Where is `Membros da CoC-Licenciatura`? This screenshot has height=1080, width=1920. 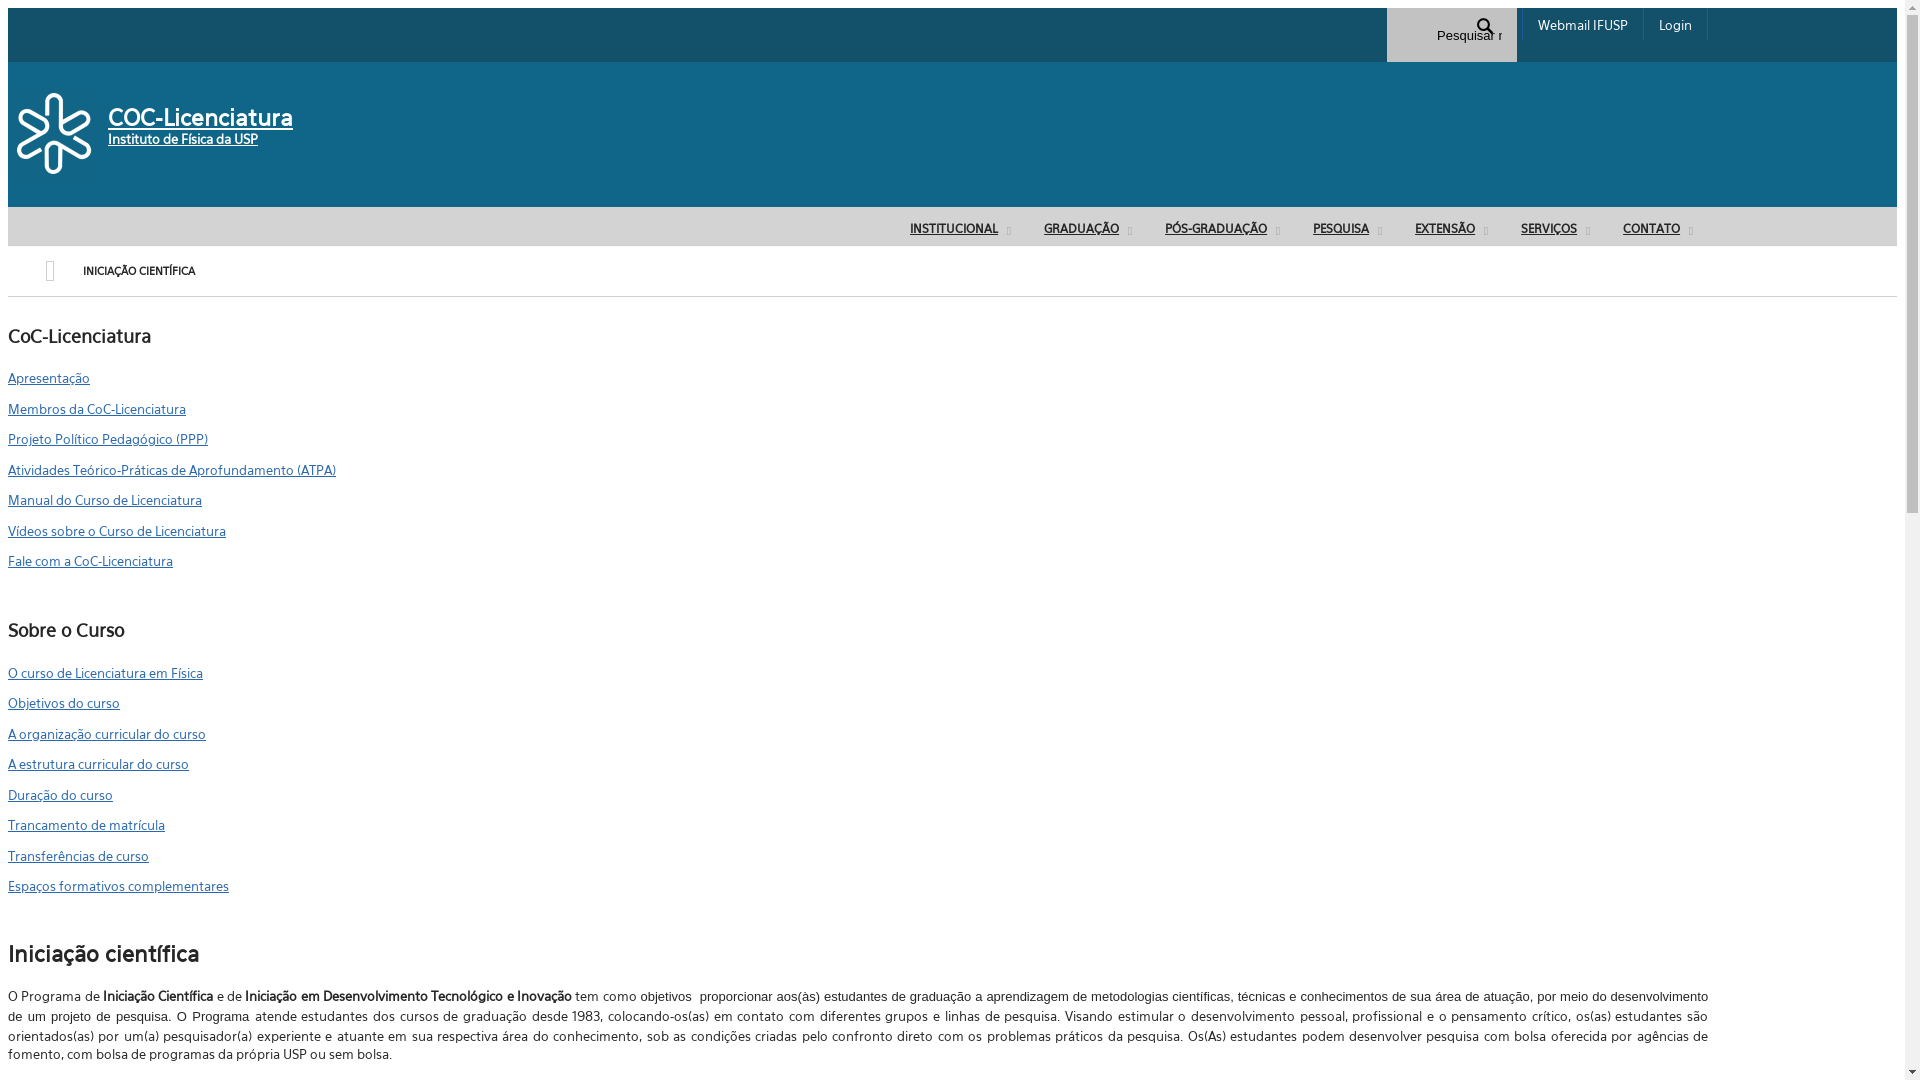
Membros da CoC-Licenciatura is located at coordinates (858, 408).